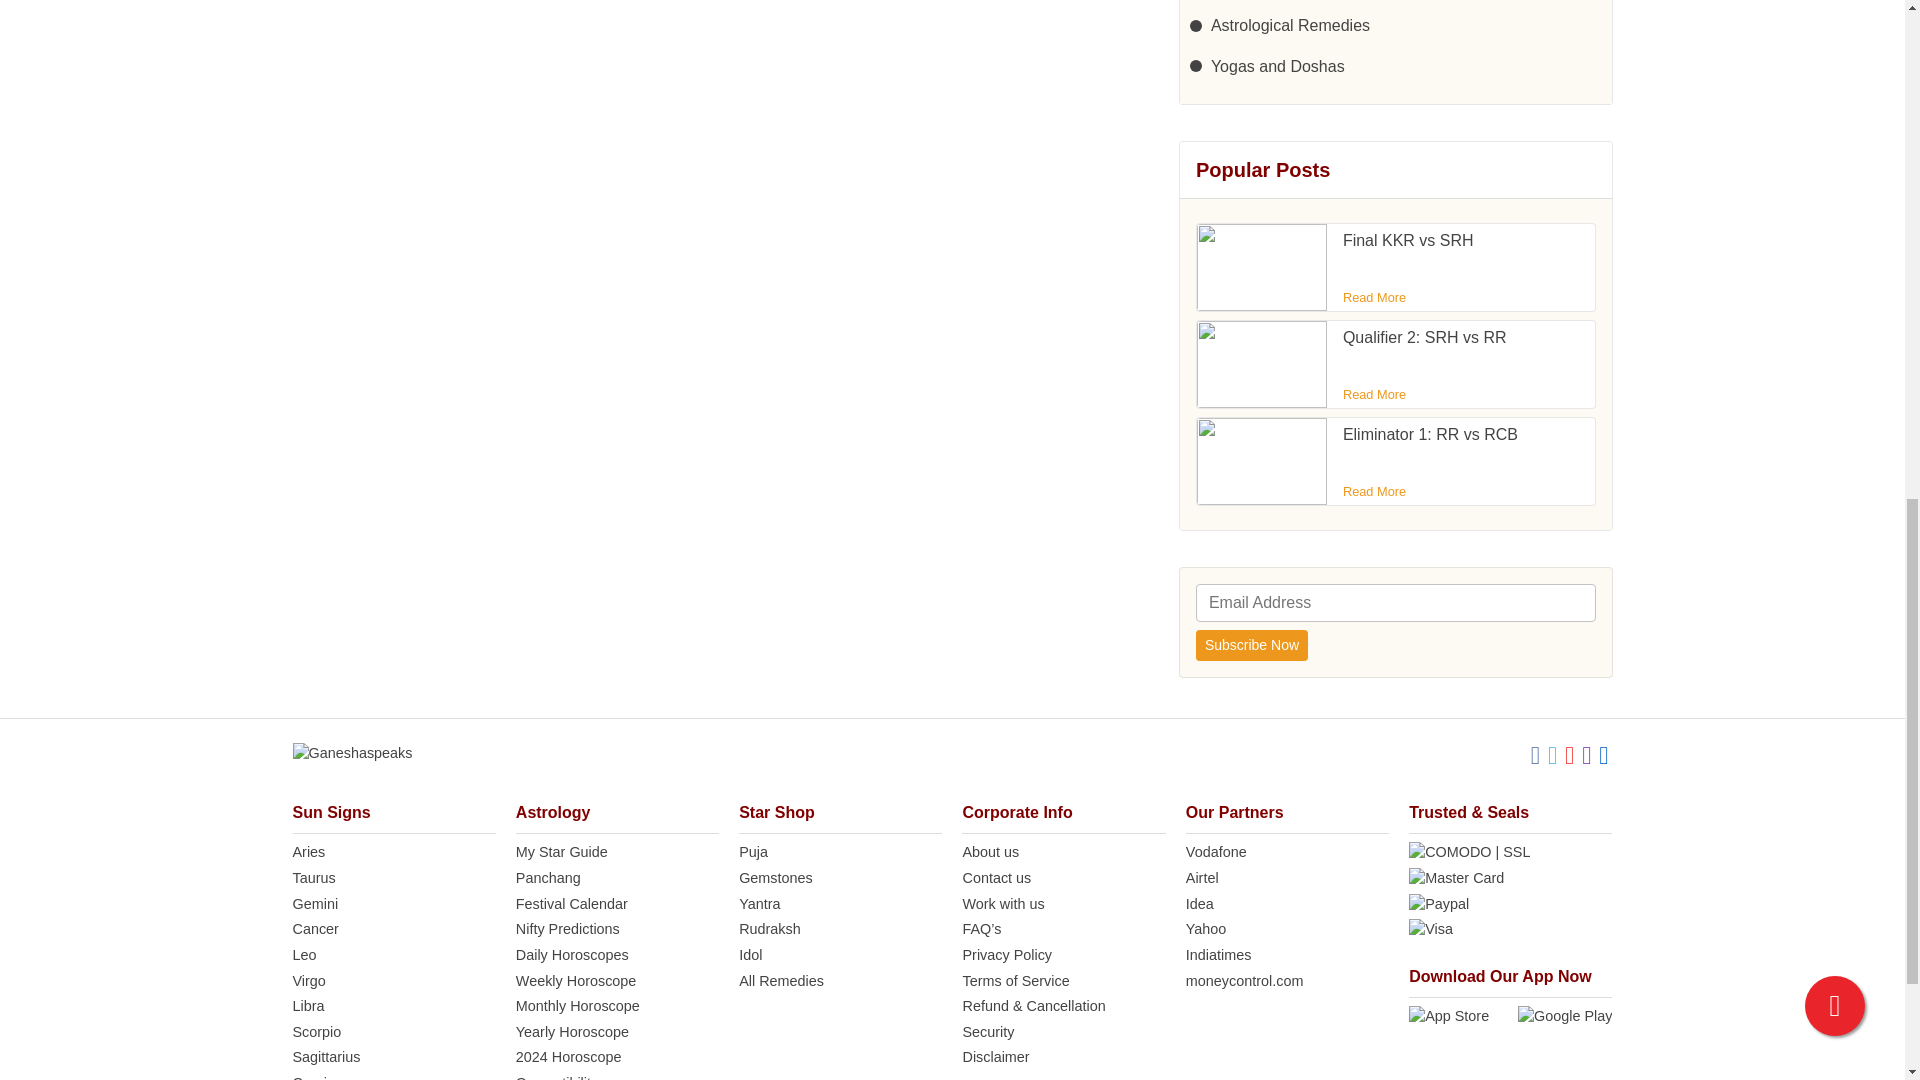 Image resolution: width=1920 pixels, height=1080 pixels. I want to click on Ganeshaspeaks, so click(352, 754).